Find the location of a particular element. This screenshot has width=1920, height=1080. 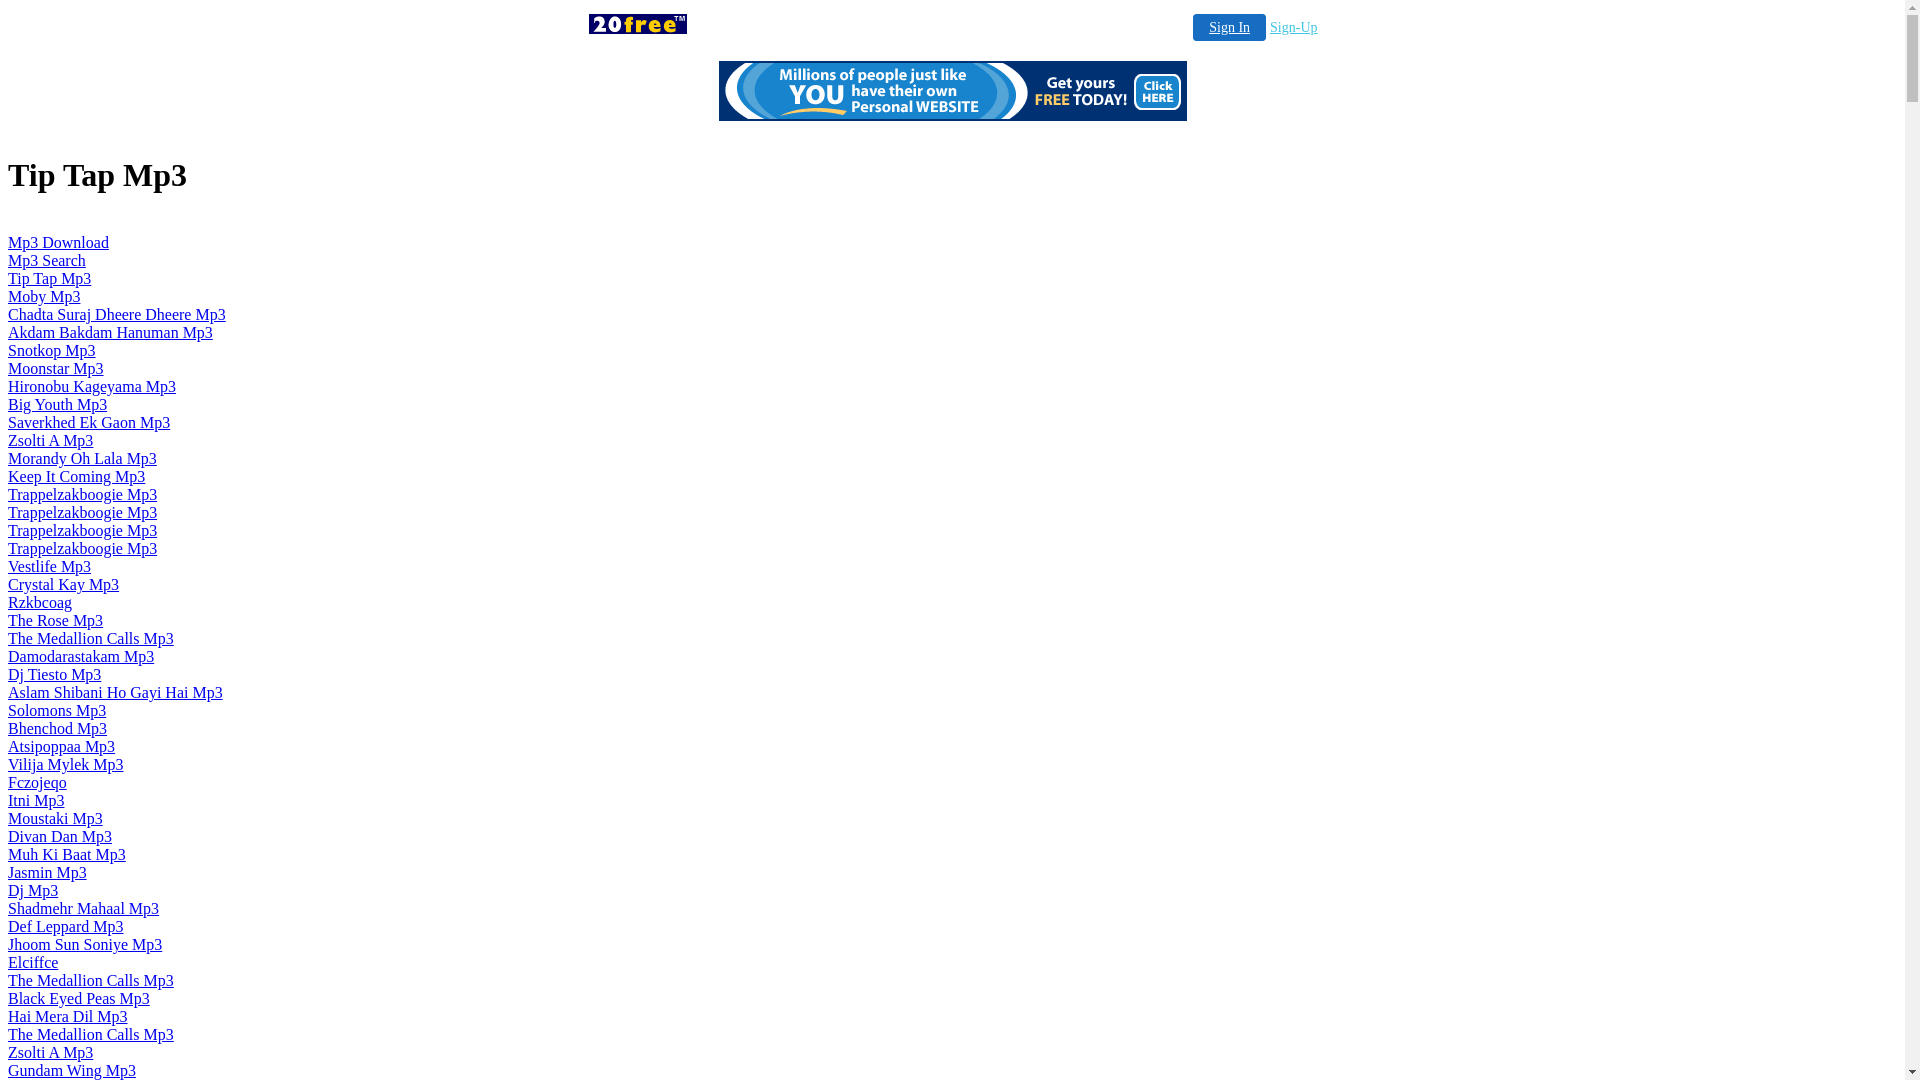

Chadta Suraj Dheere Dheere Mp3 is located at coordinates (117, 314).